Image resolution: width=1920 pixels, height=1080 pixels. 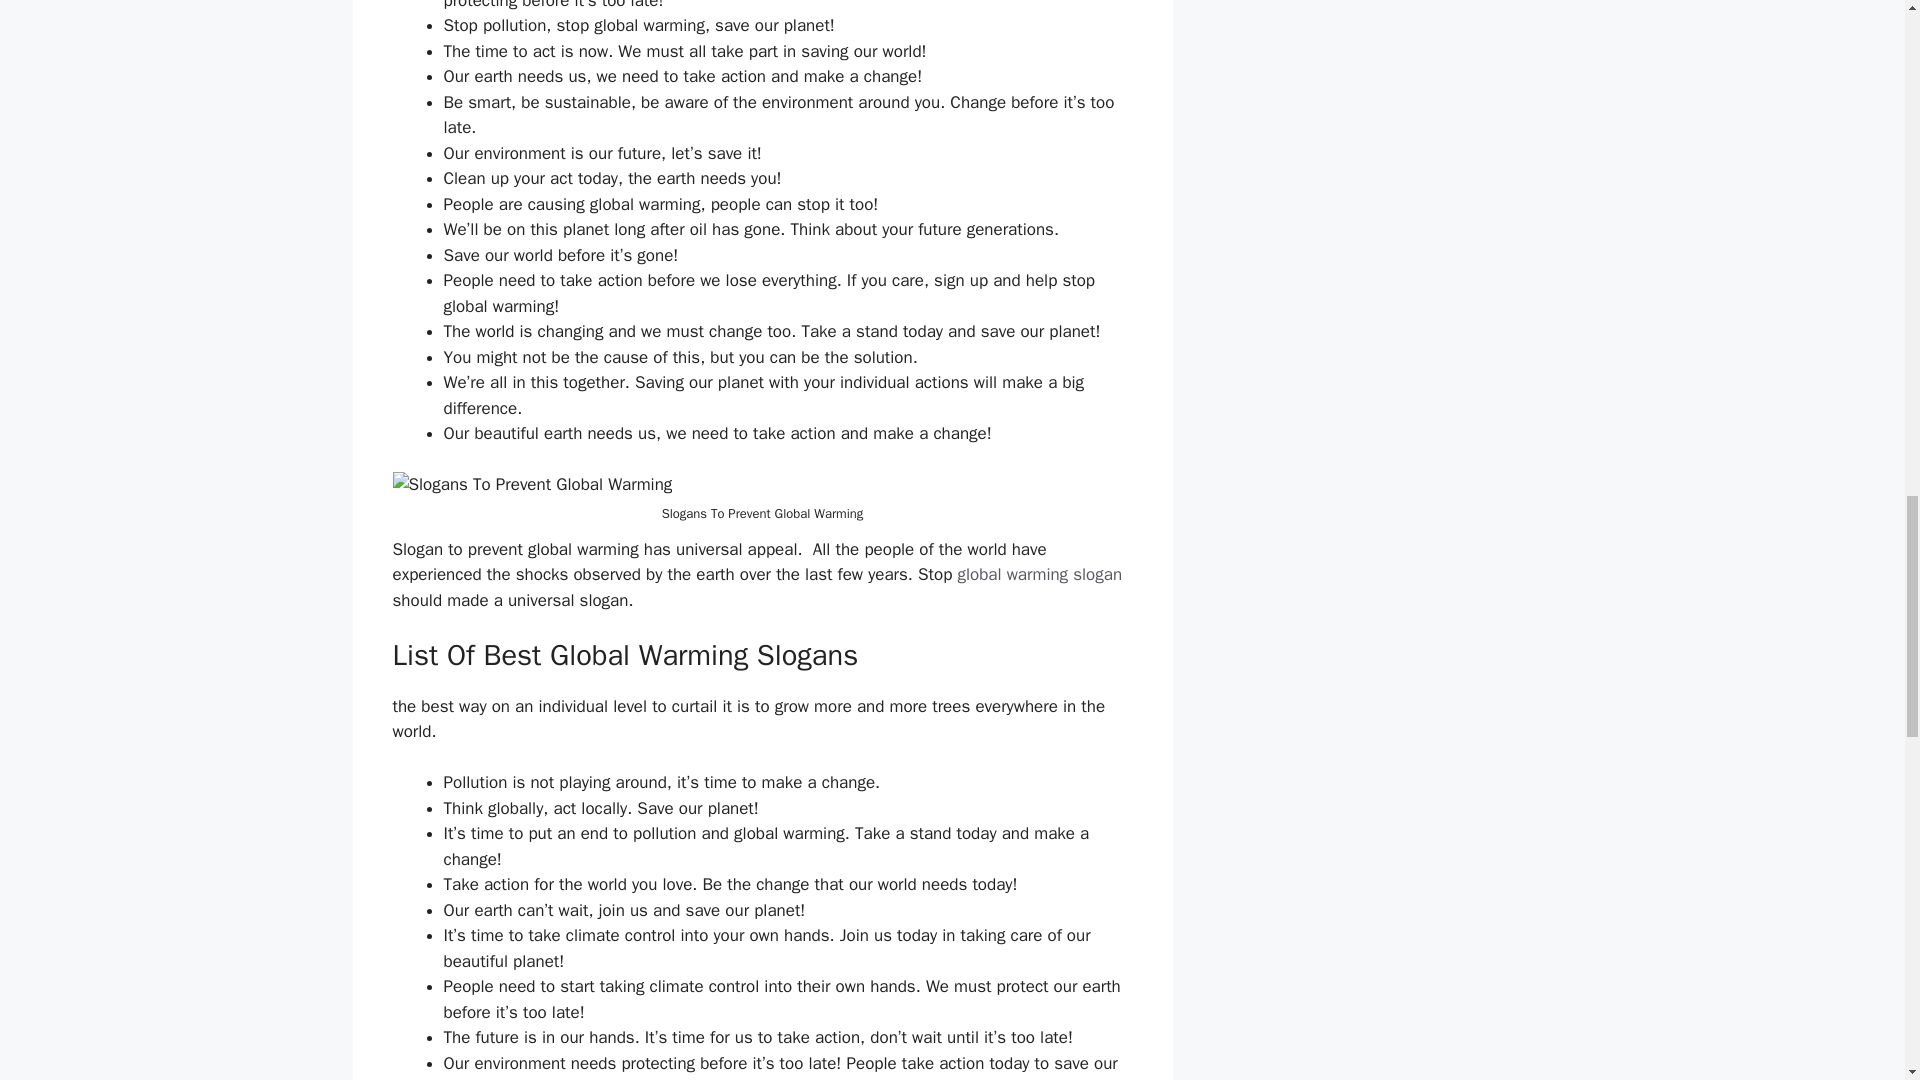 What do you see at coordinates (1038, 574) in the screenshot?
I see `global warming slogan` at bounding box center [1038, 574].